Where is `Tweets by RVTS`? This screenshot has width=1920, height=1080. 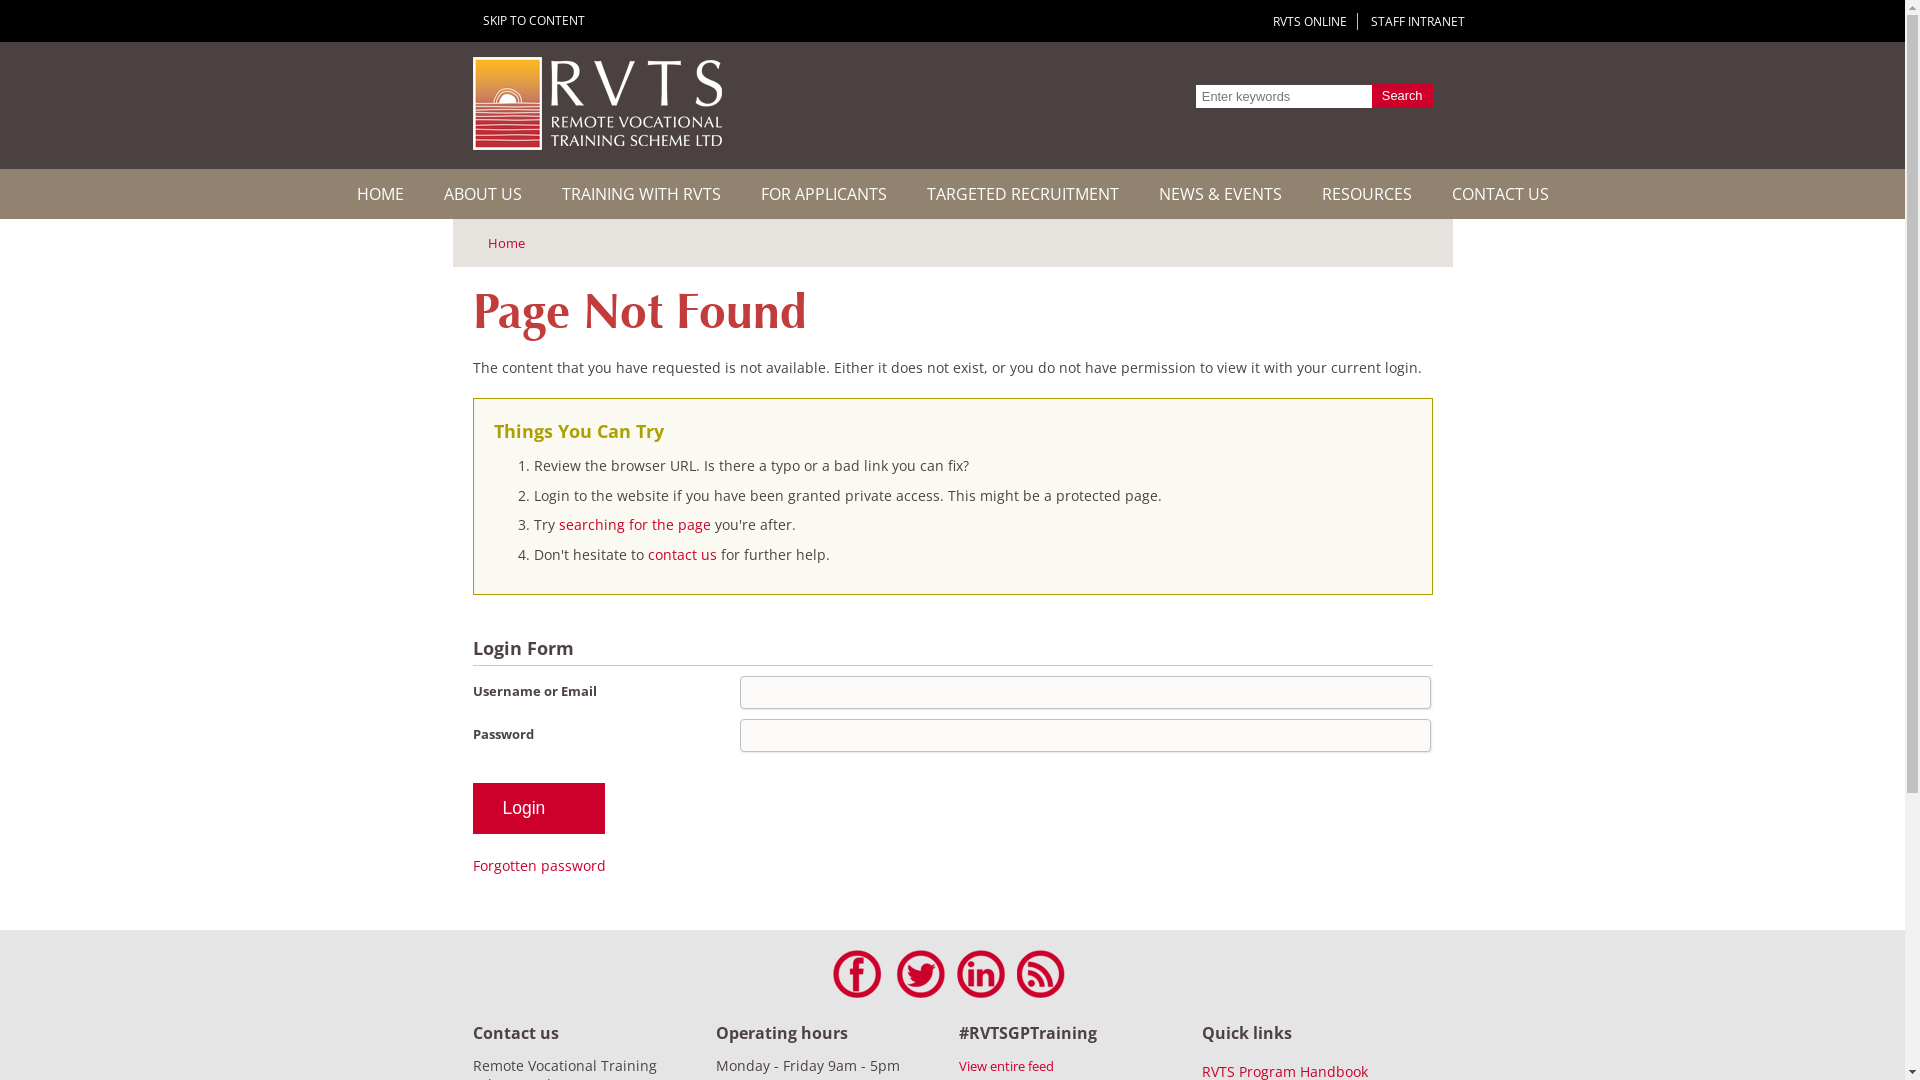 Tweets by RVTS is located at coordinates (920, 974).